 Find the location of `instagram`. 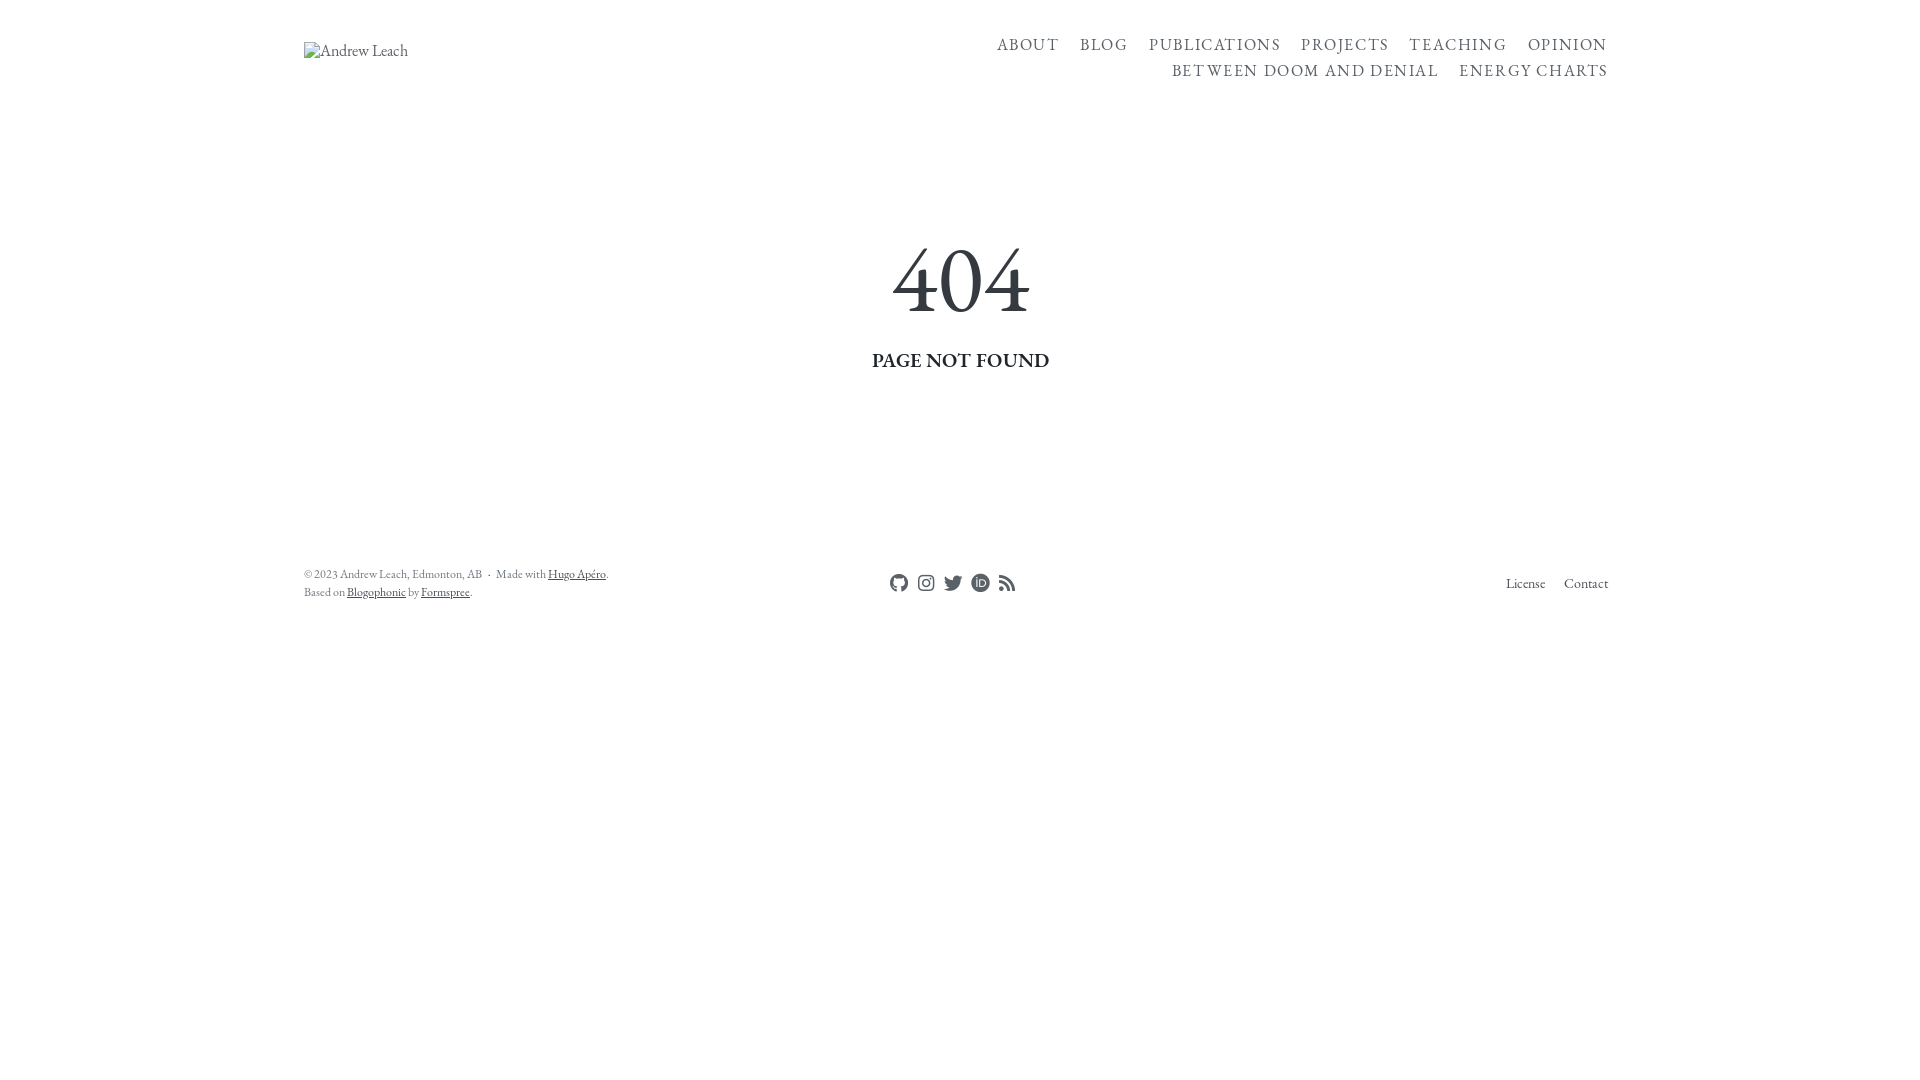

instagram is located at coordinates (922, 583).